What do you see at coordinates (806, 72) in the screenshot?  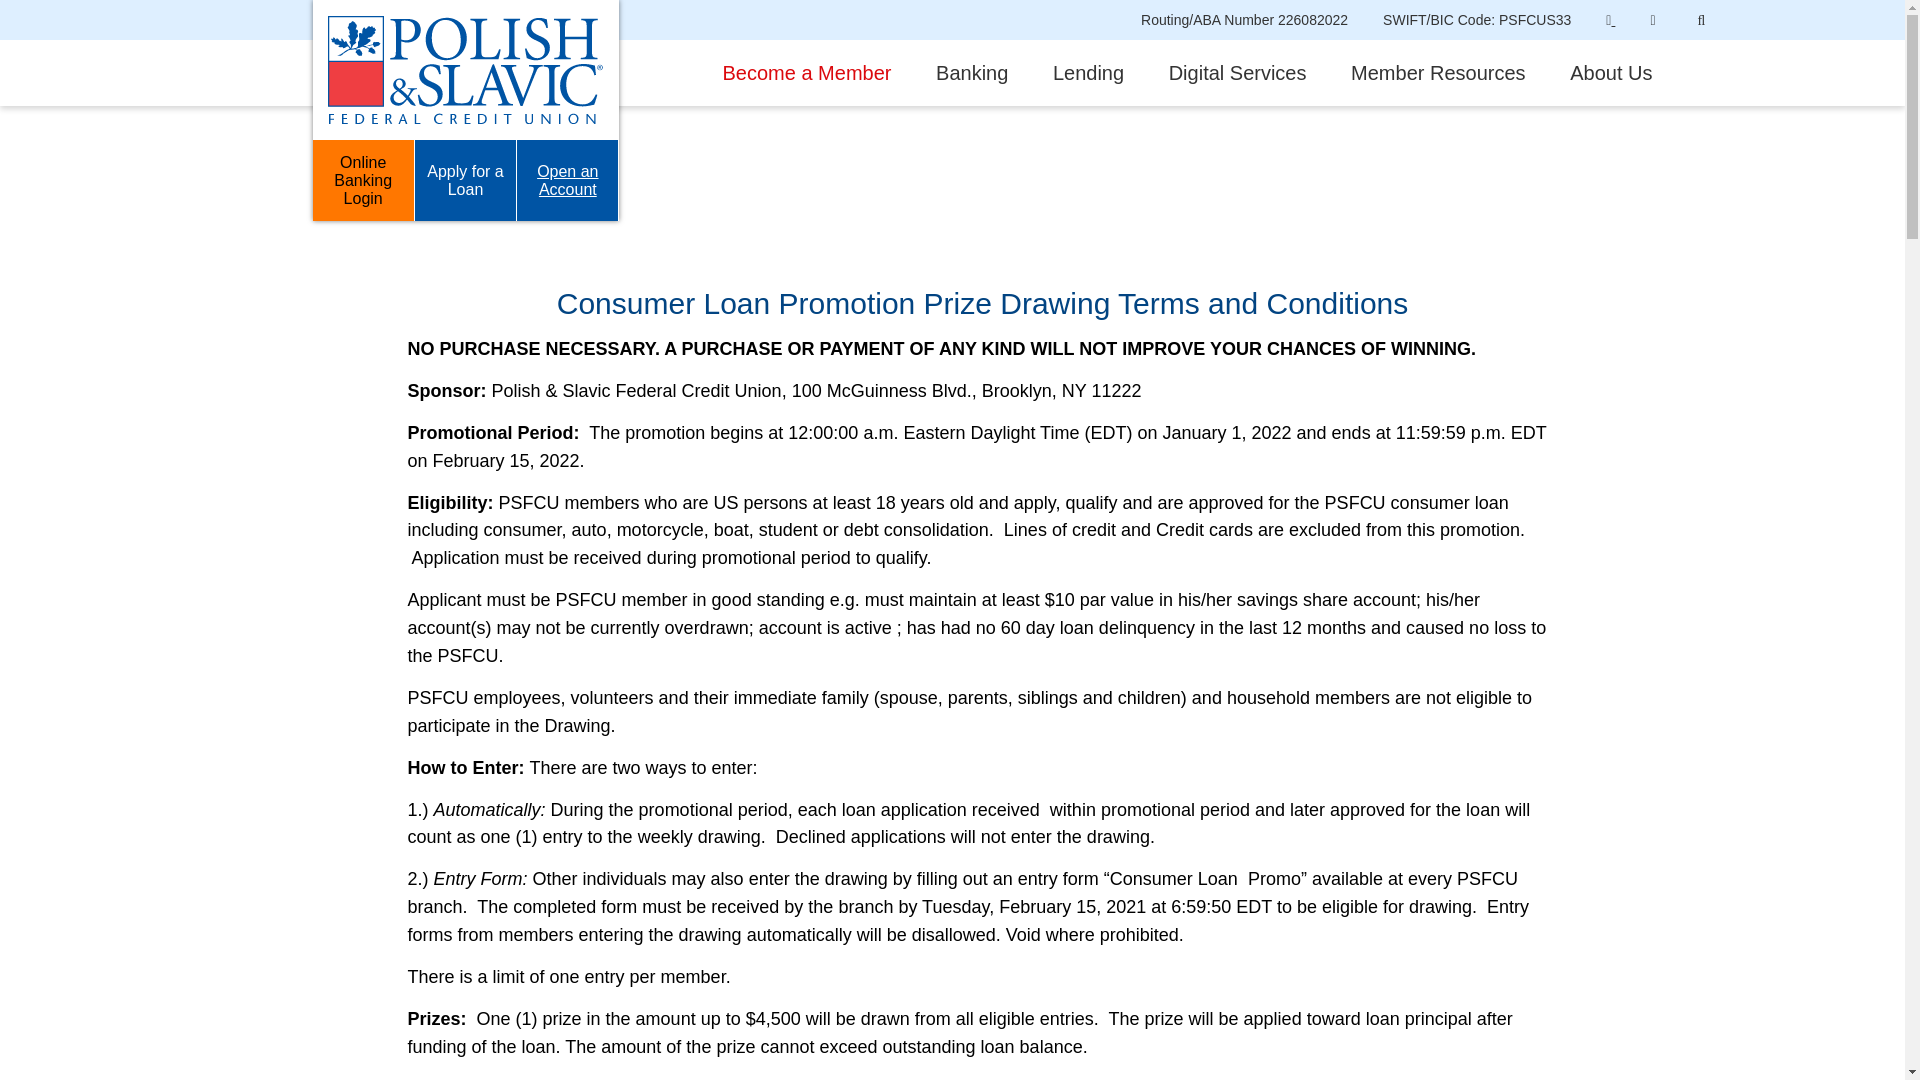 I see `Become a Member` at bounding box center [806, 72].